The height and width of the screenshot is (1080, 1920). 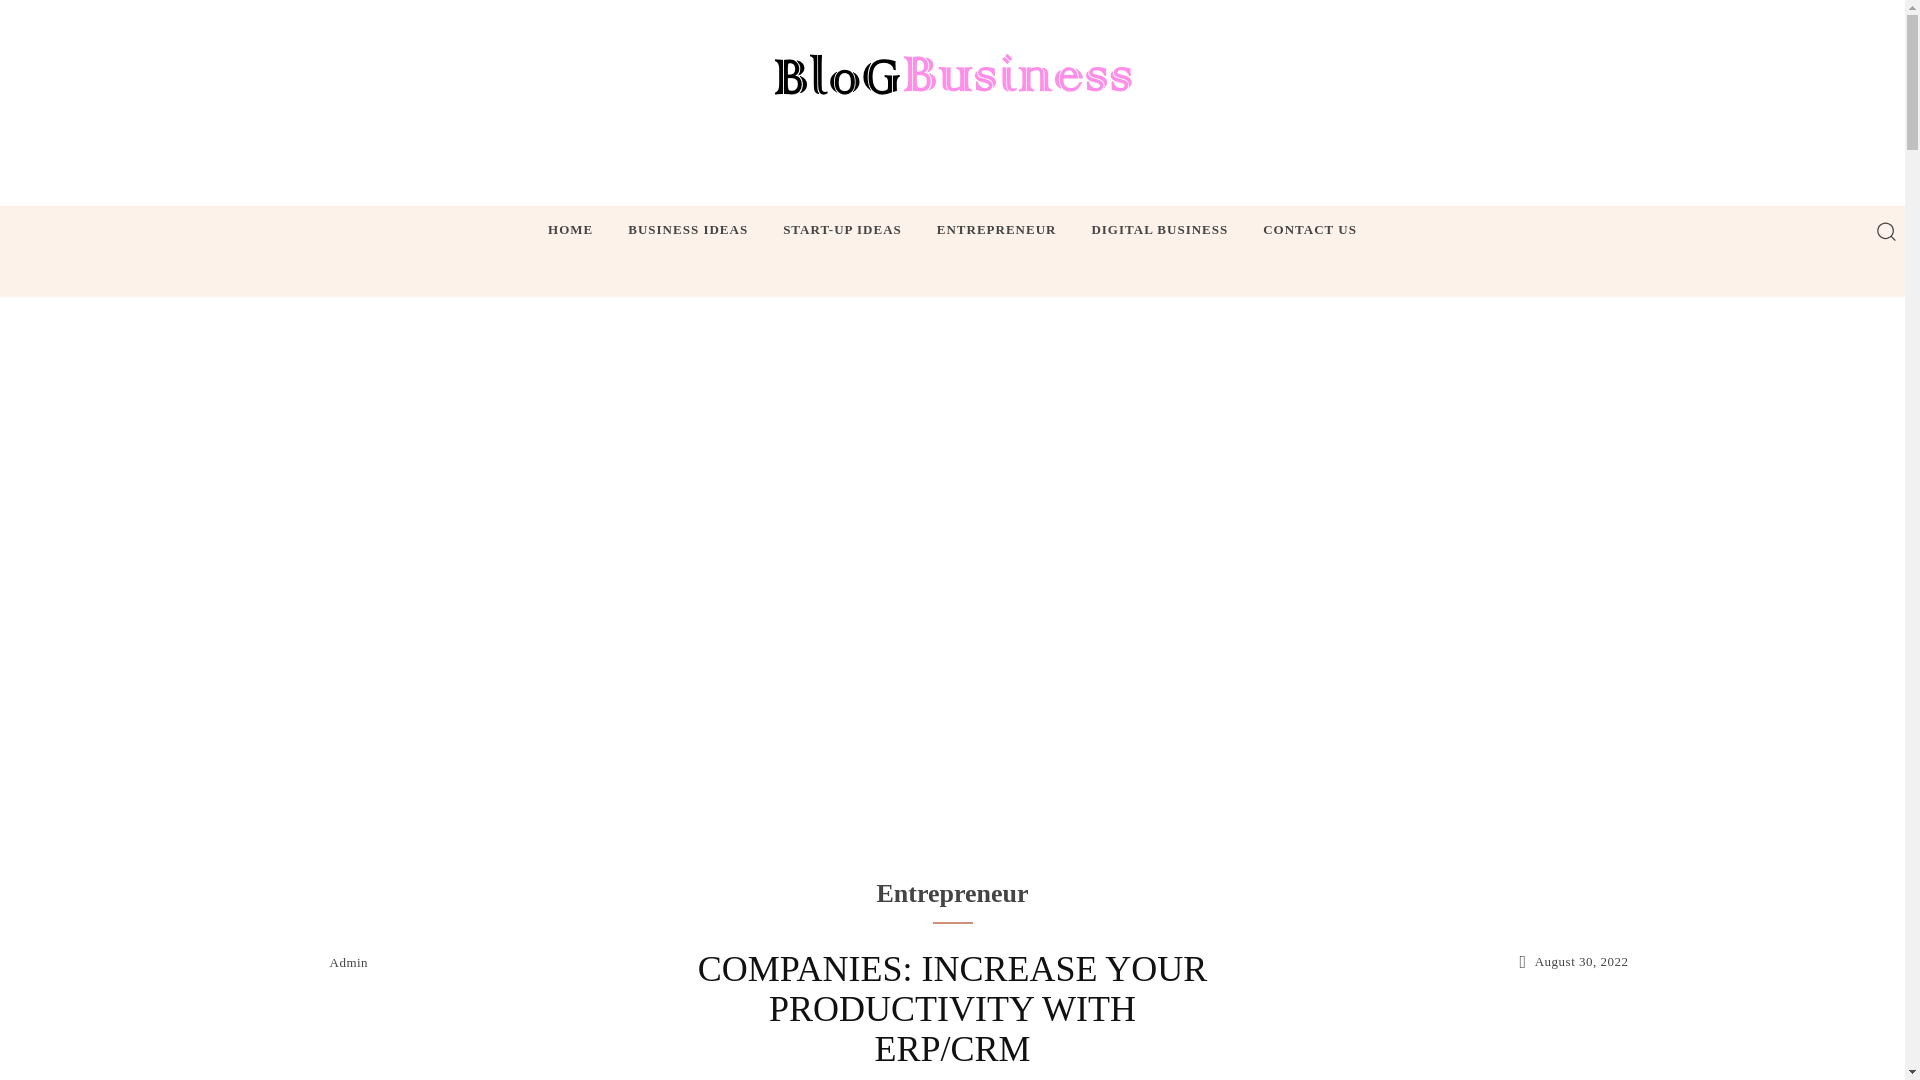 What do you see at coordinates (1310, 230) in the screenshot?
I see `CONTACT US` at bounding box center [1310, 230].